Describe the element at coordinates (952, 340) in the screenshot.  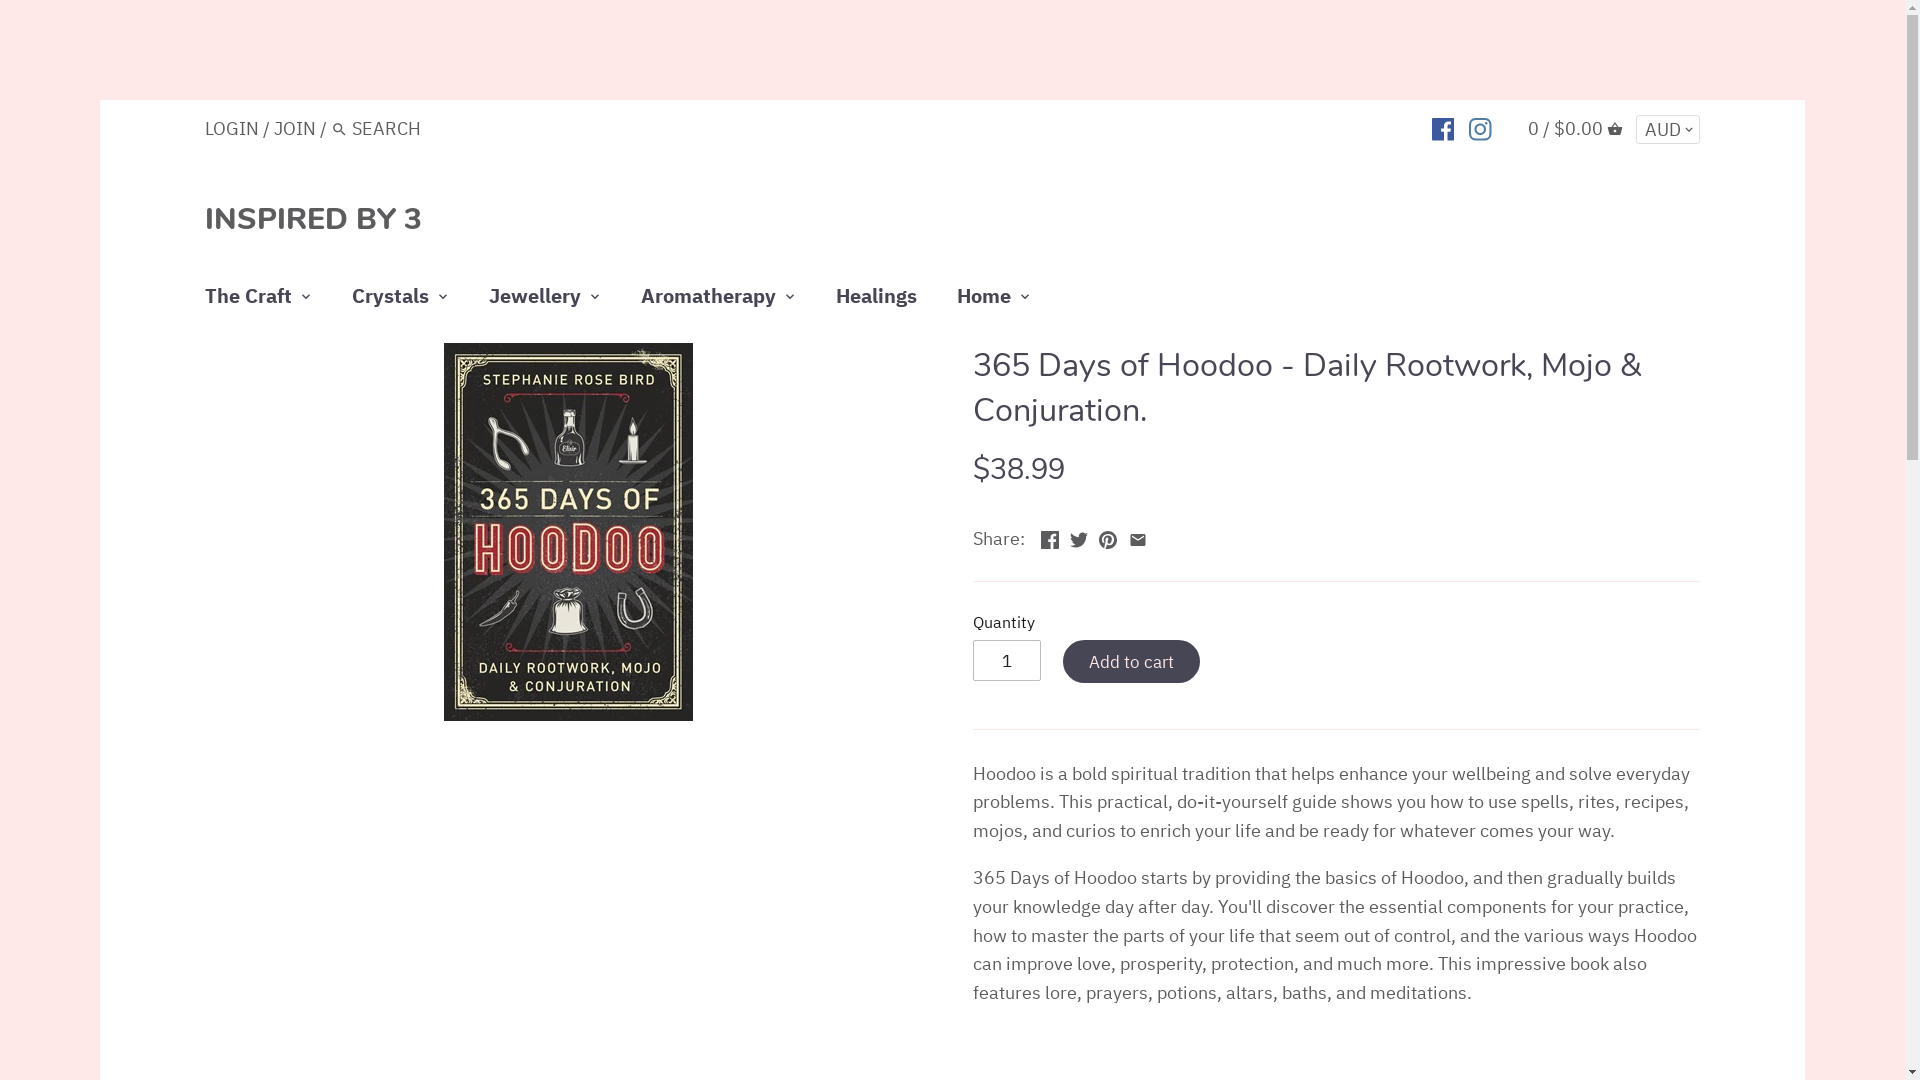
I see `Submit` at that location.